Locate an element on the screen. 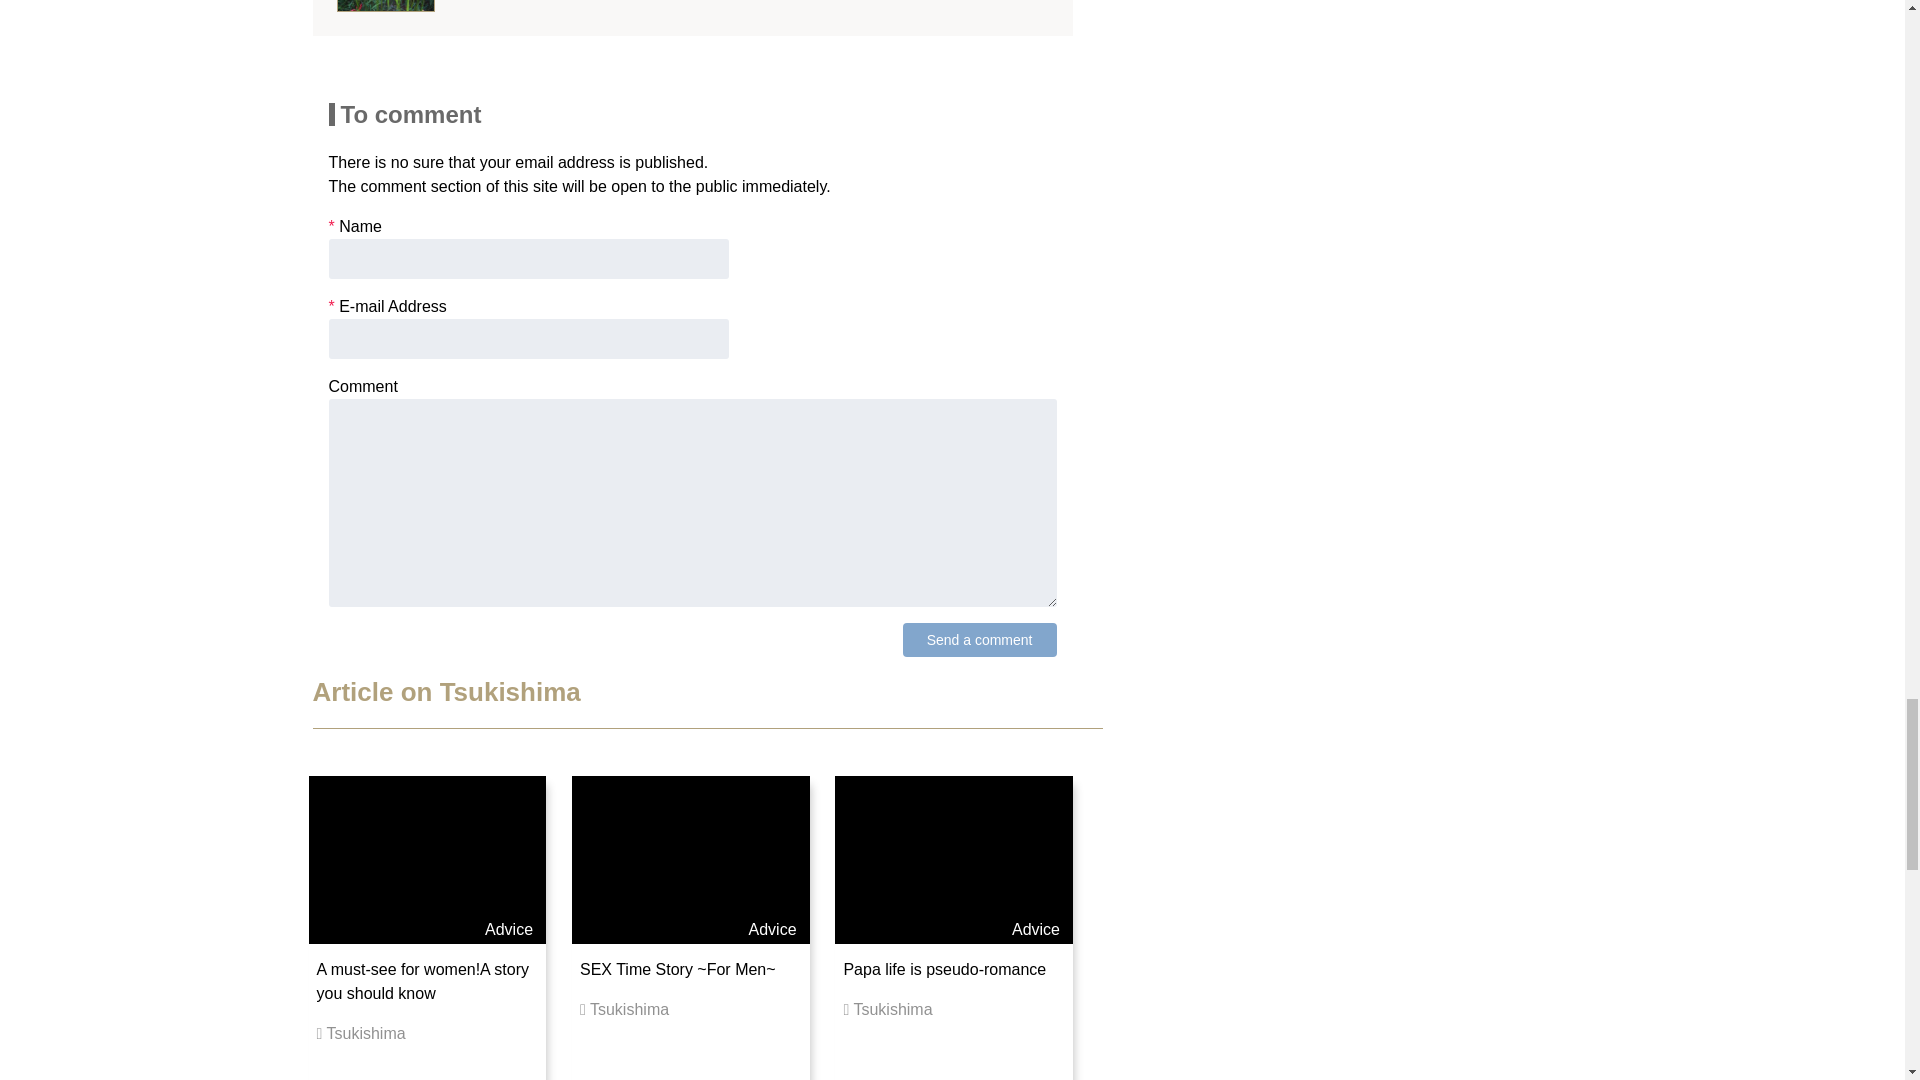 Image resolution: width=1920 pixels, height=1080 pixels. Send a comment is located at coordinates (980, 640).